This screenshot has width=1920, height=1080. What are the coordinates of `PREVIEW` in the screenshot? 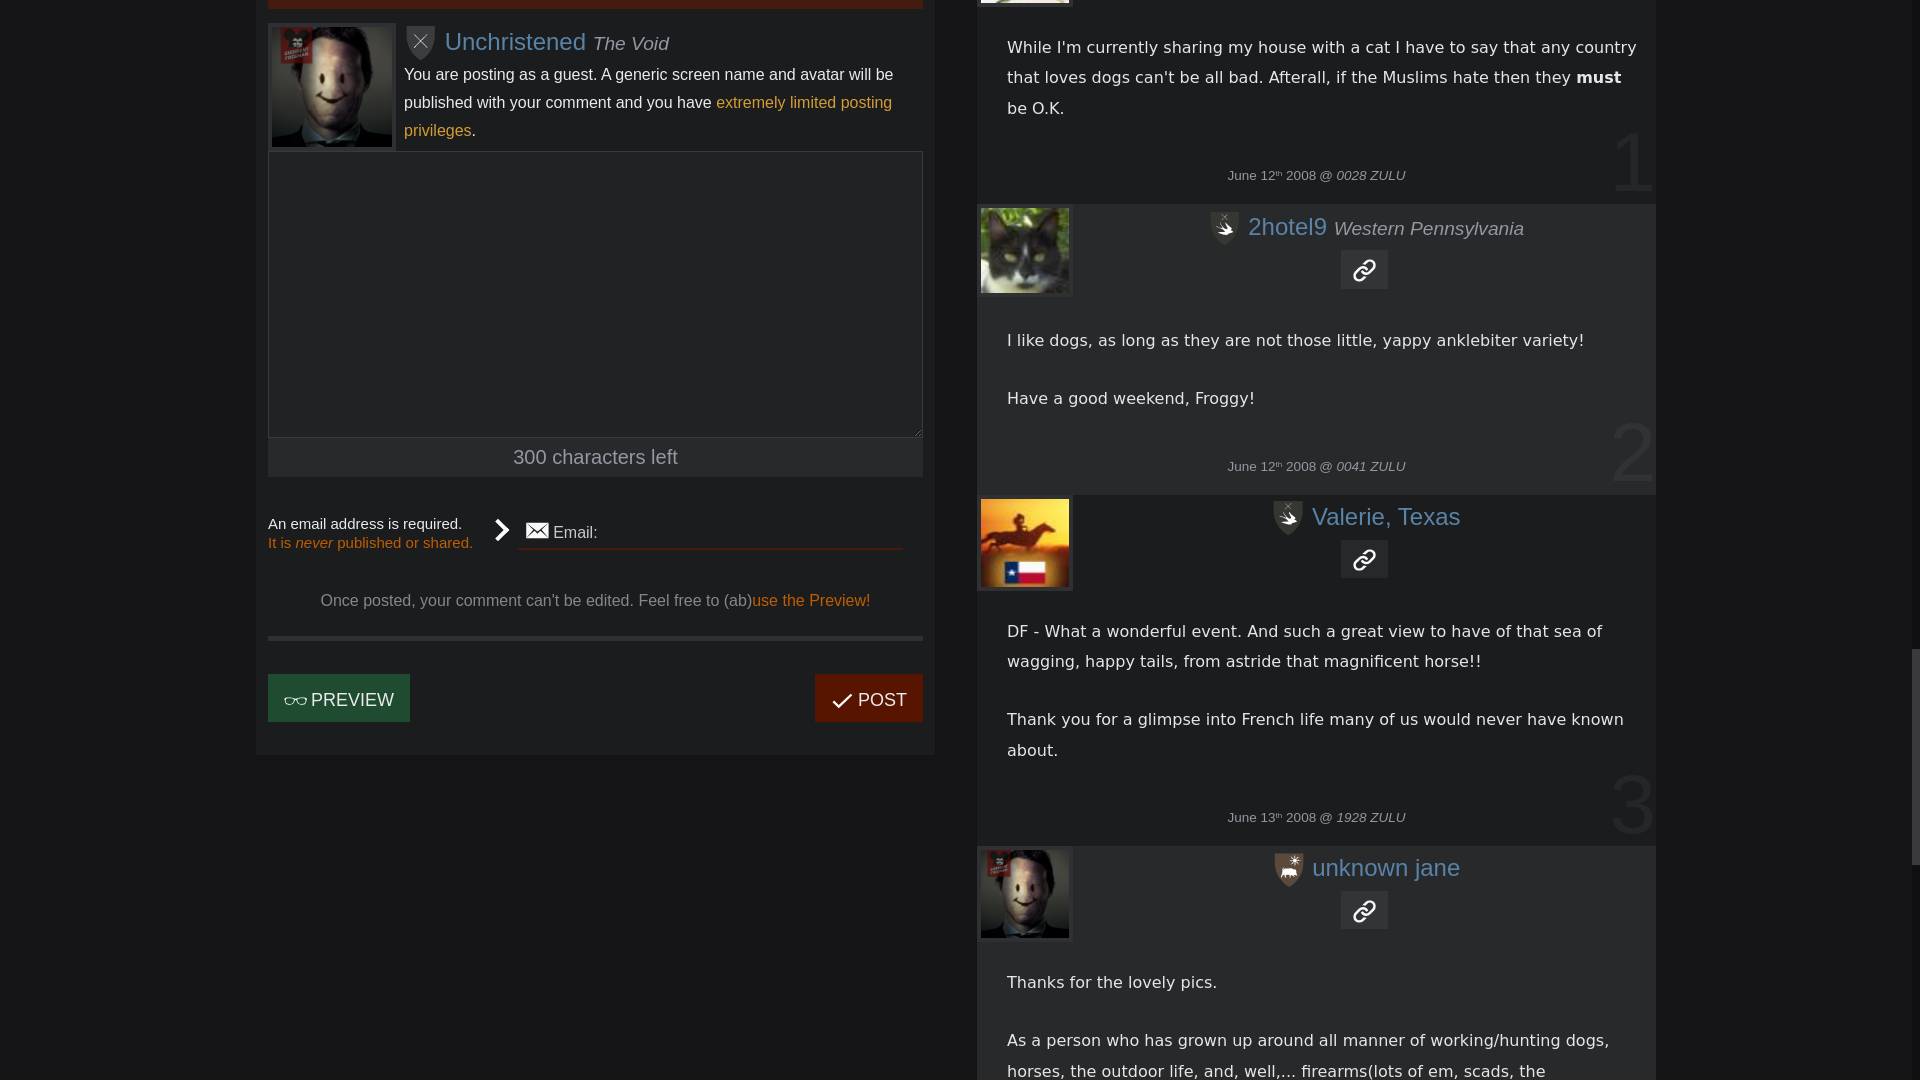 It's located at (339, 698).